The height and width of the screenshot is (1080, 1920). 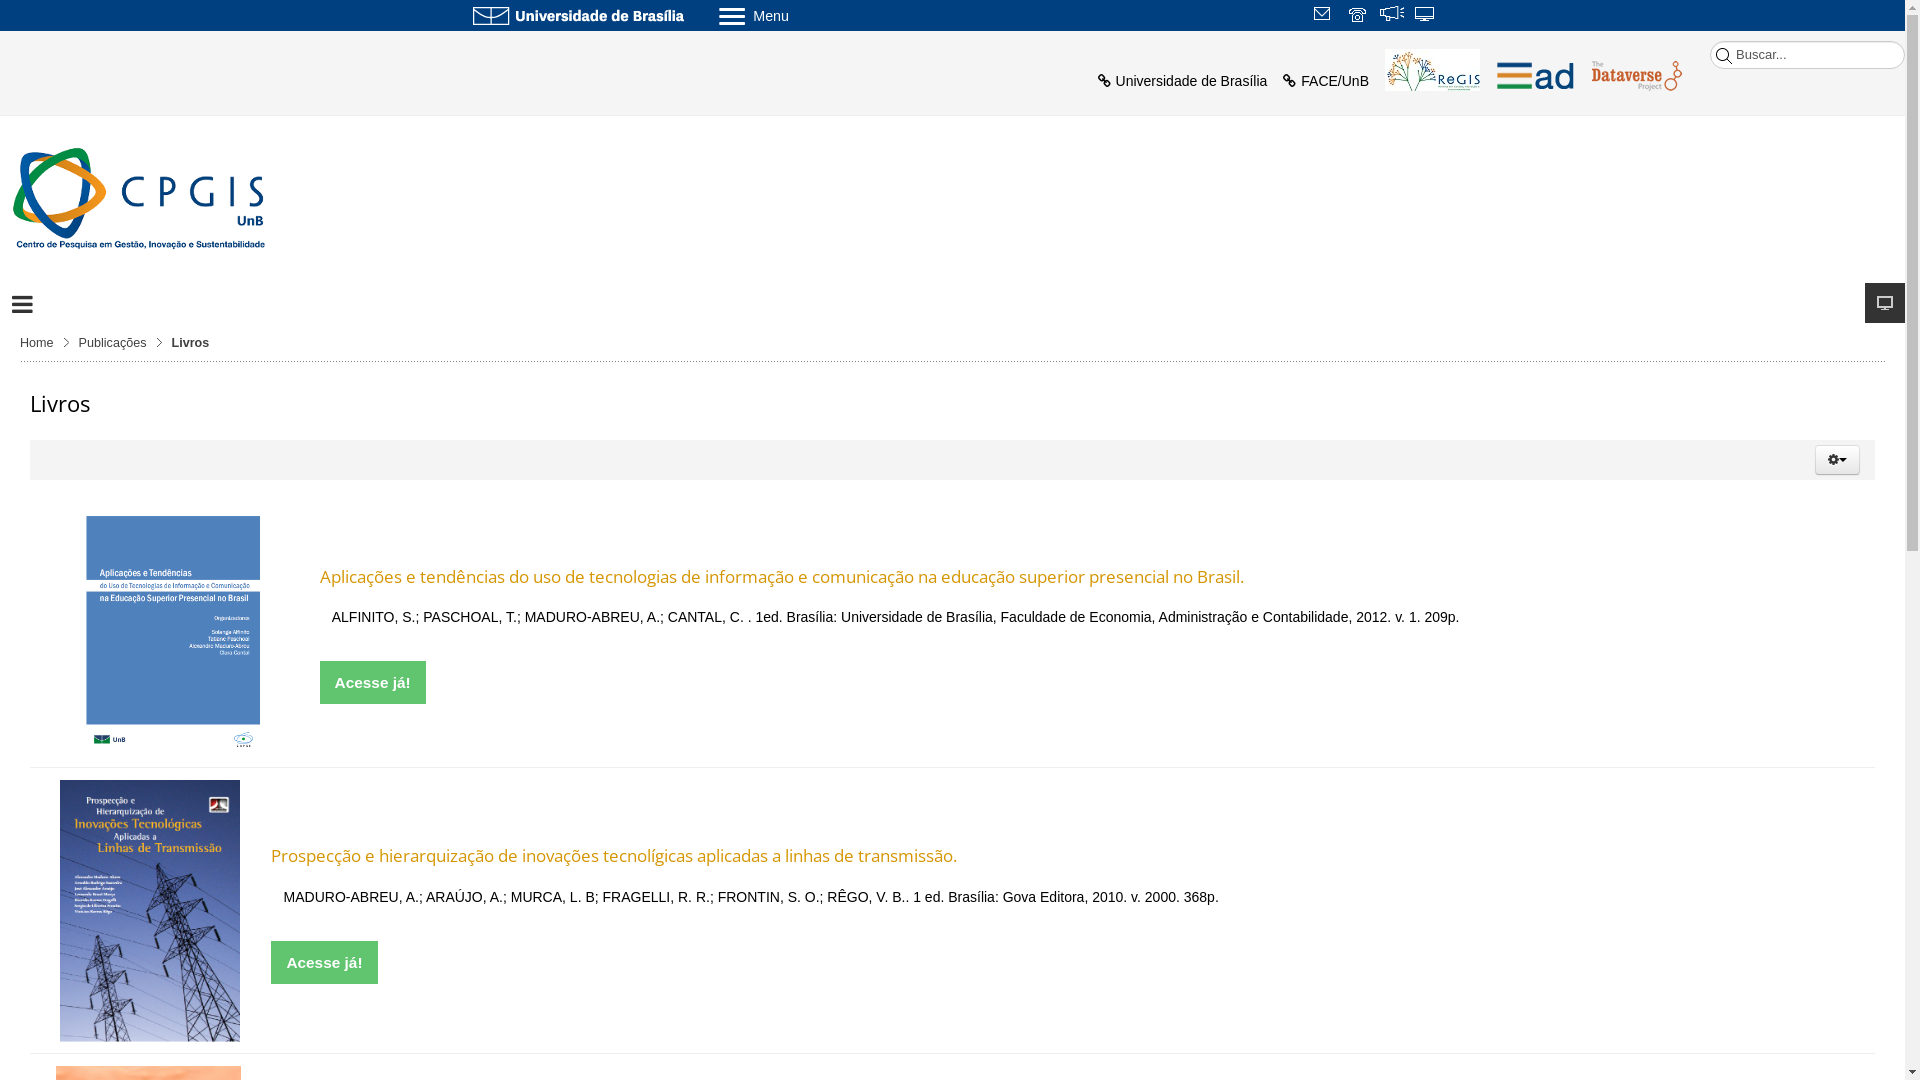 I want to click on Menu, so click(x=806, y=15).